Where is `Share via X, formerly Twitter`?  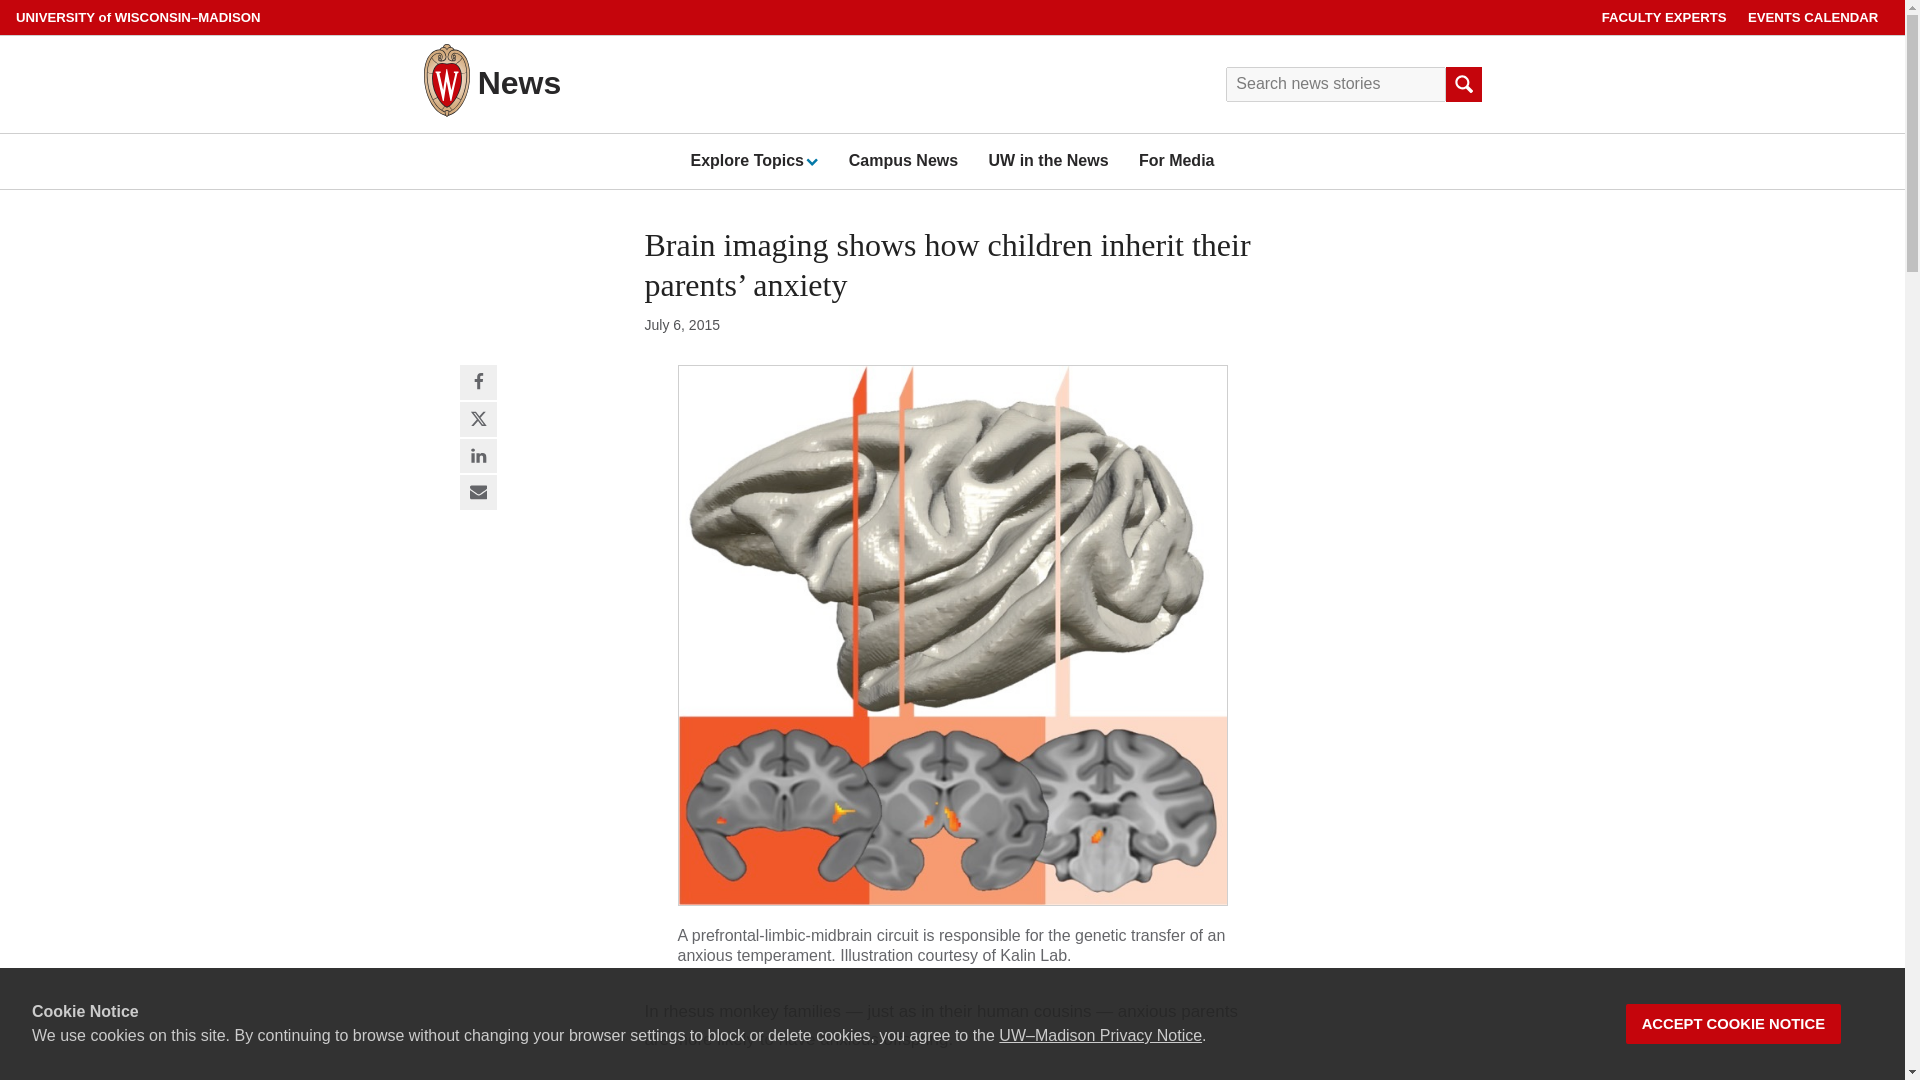
Share via X, formerly Twitter is located at coordinates (478, 420).